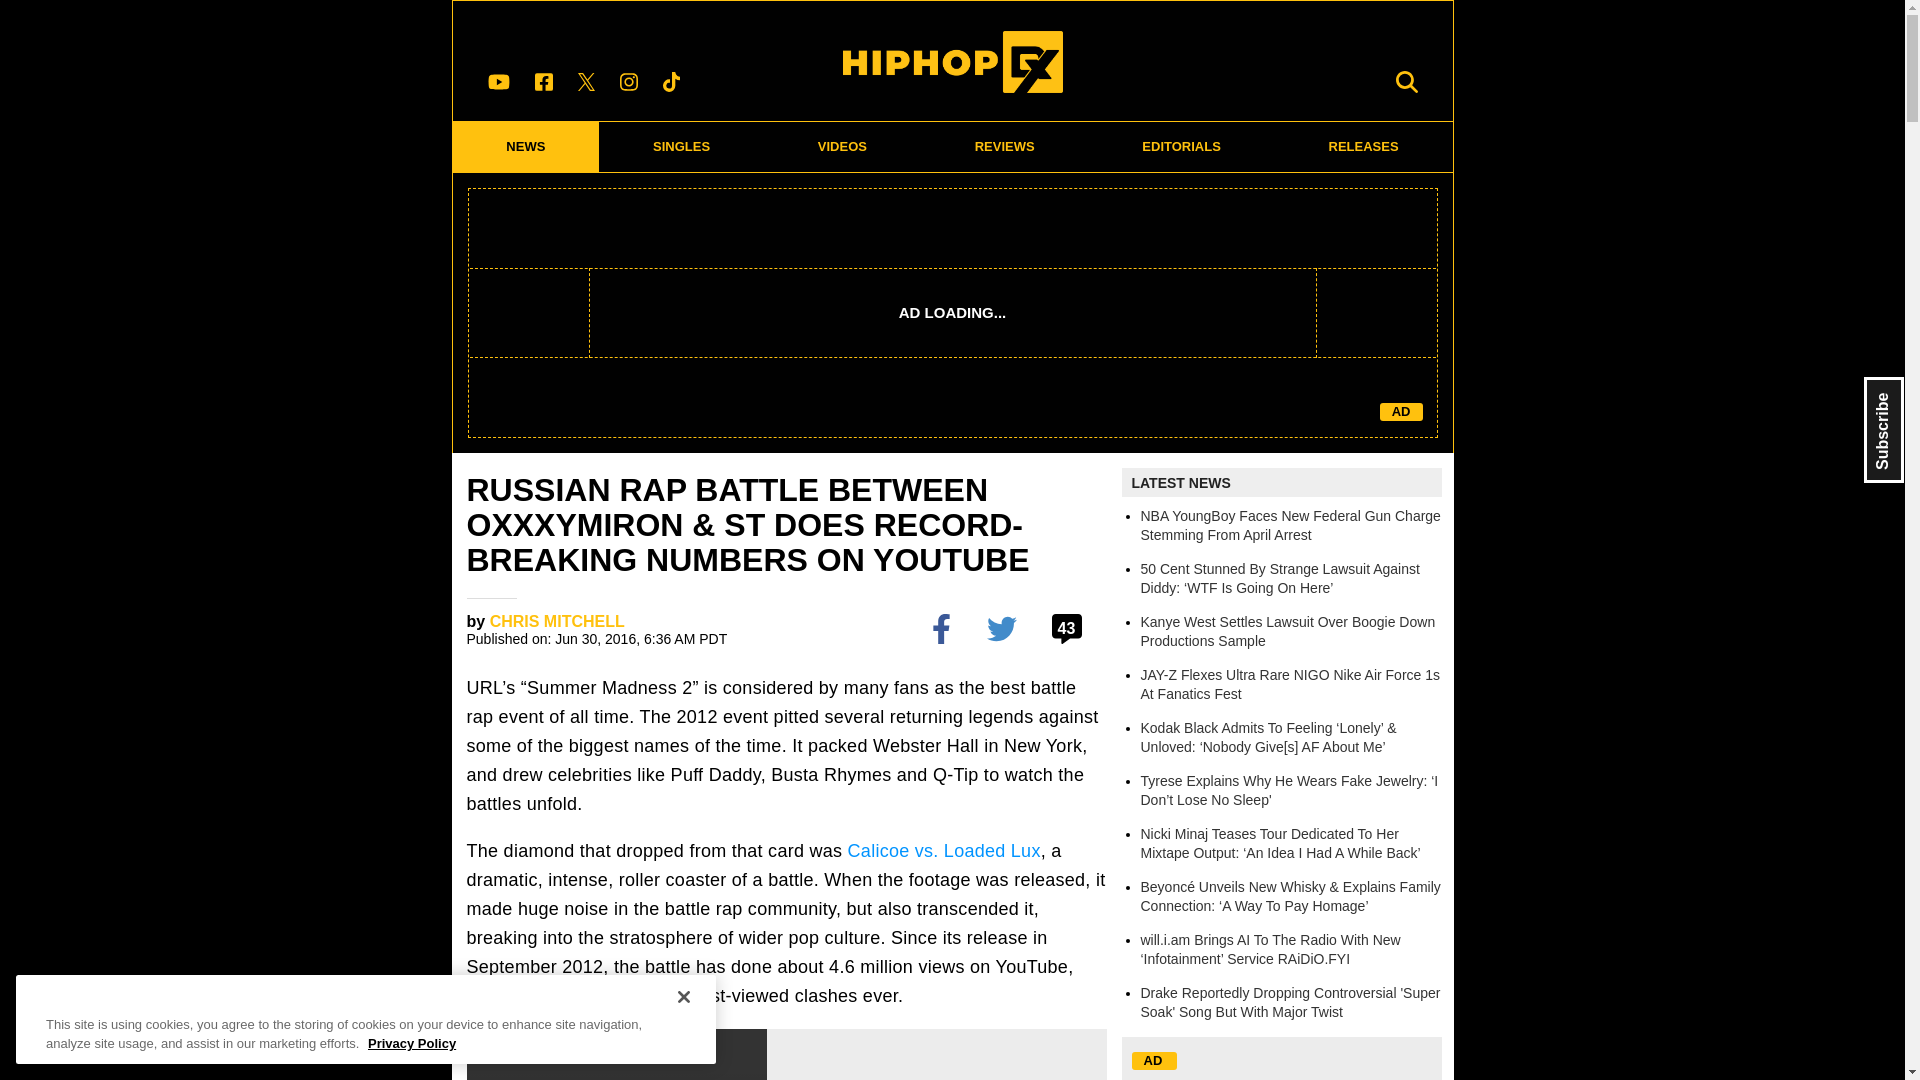 This screenshot has height=1080, width=1920. Describe the element at coordinates (1069, 628) in the screenshot. I see `43` at that location.